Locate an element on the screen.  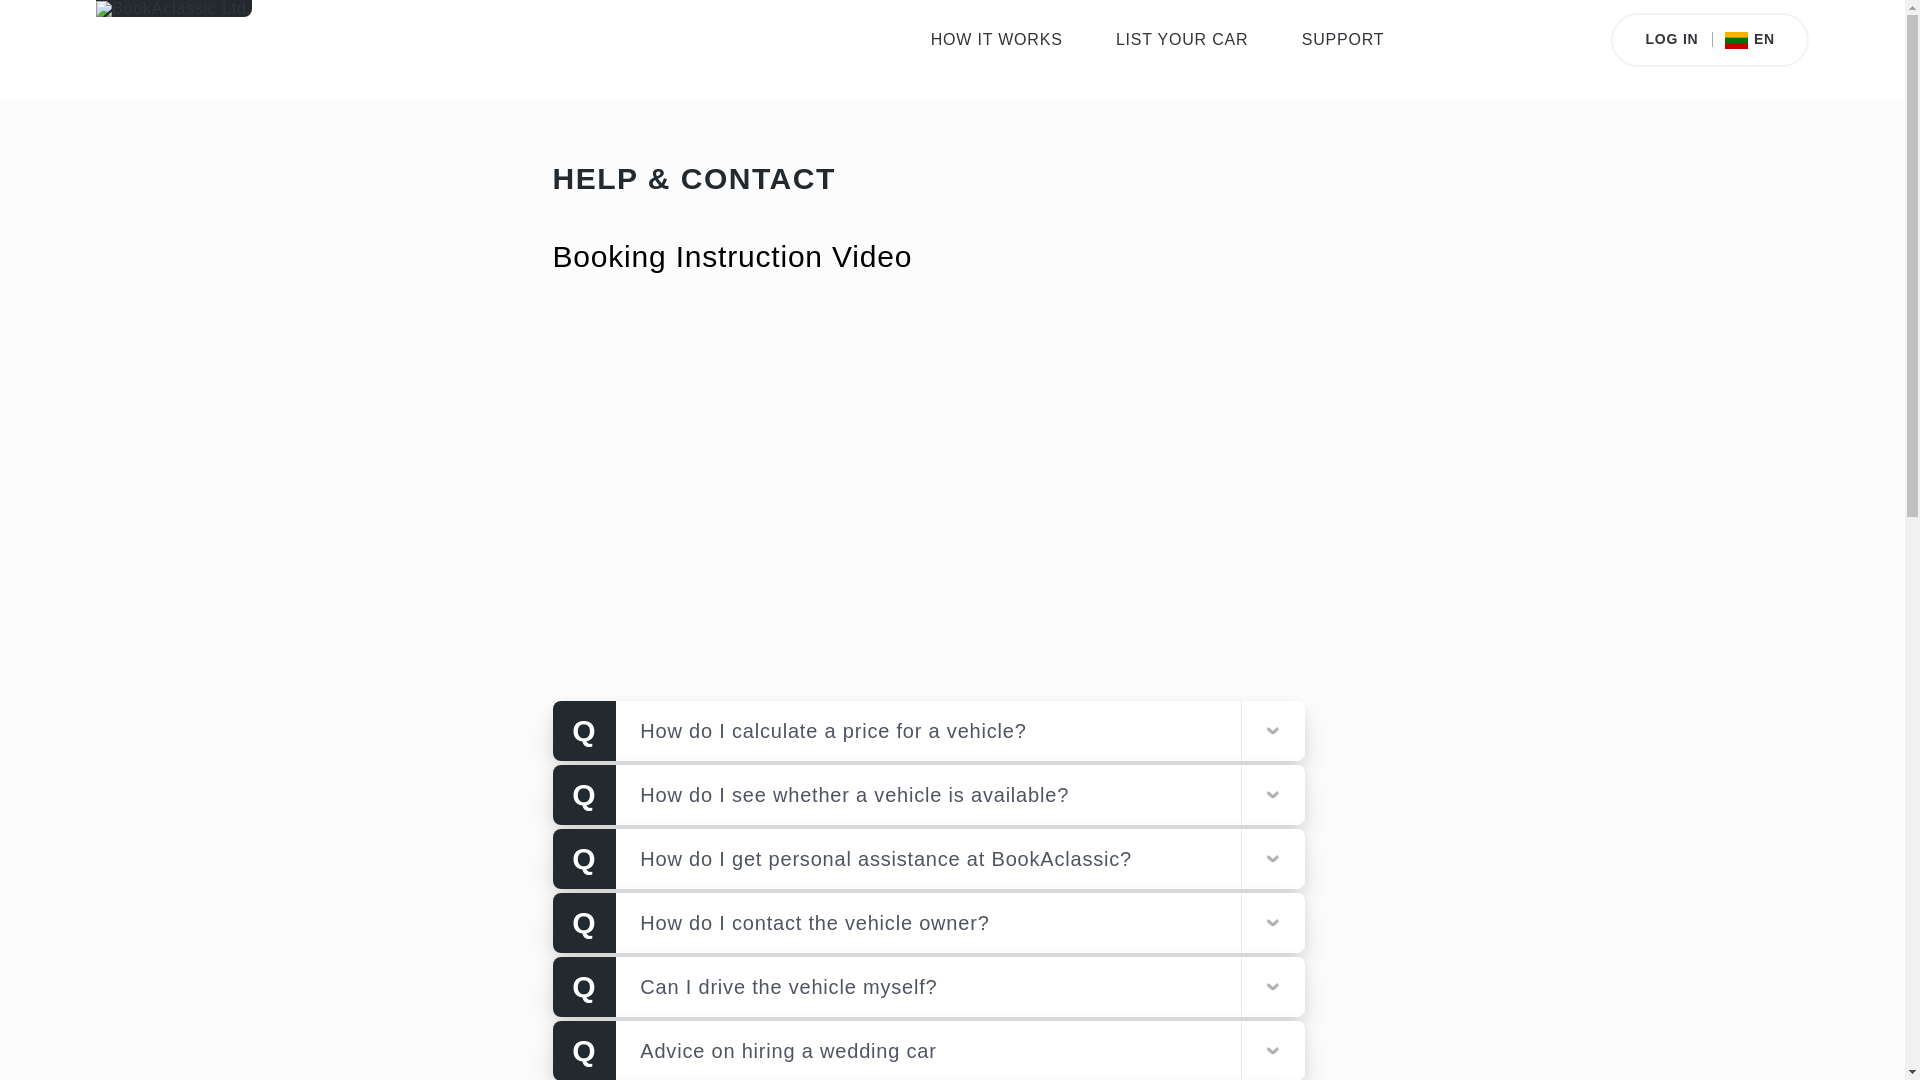
HOW IT WORKS is located at coordinates (997, 40).